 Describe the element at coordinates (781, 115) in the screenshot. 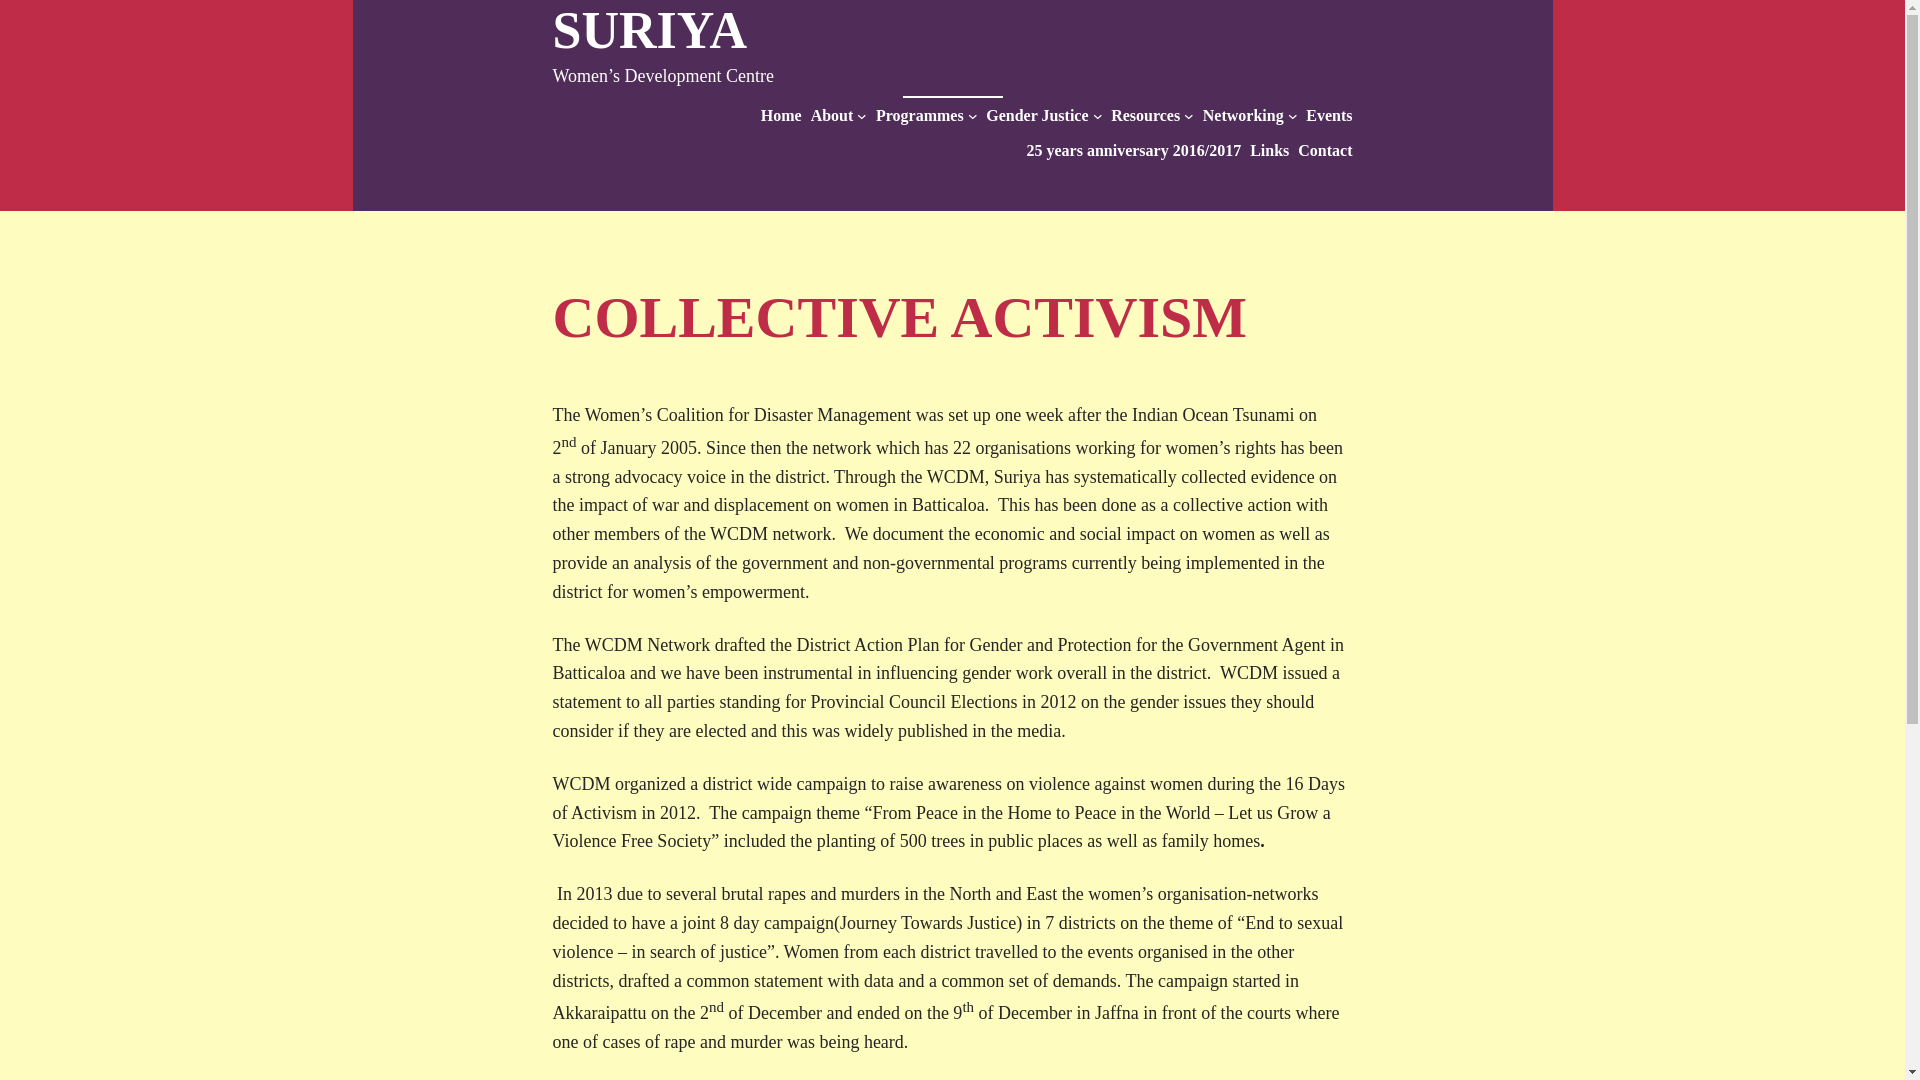

I see `Home` at that location.